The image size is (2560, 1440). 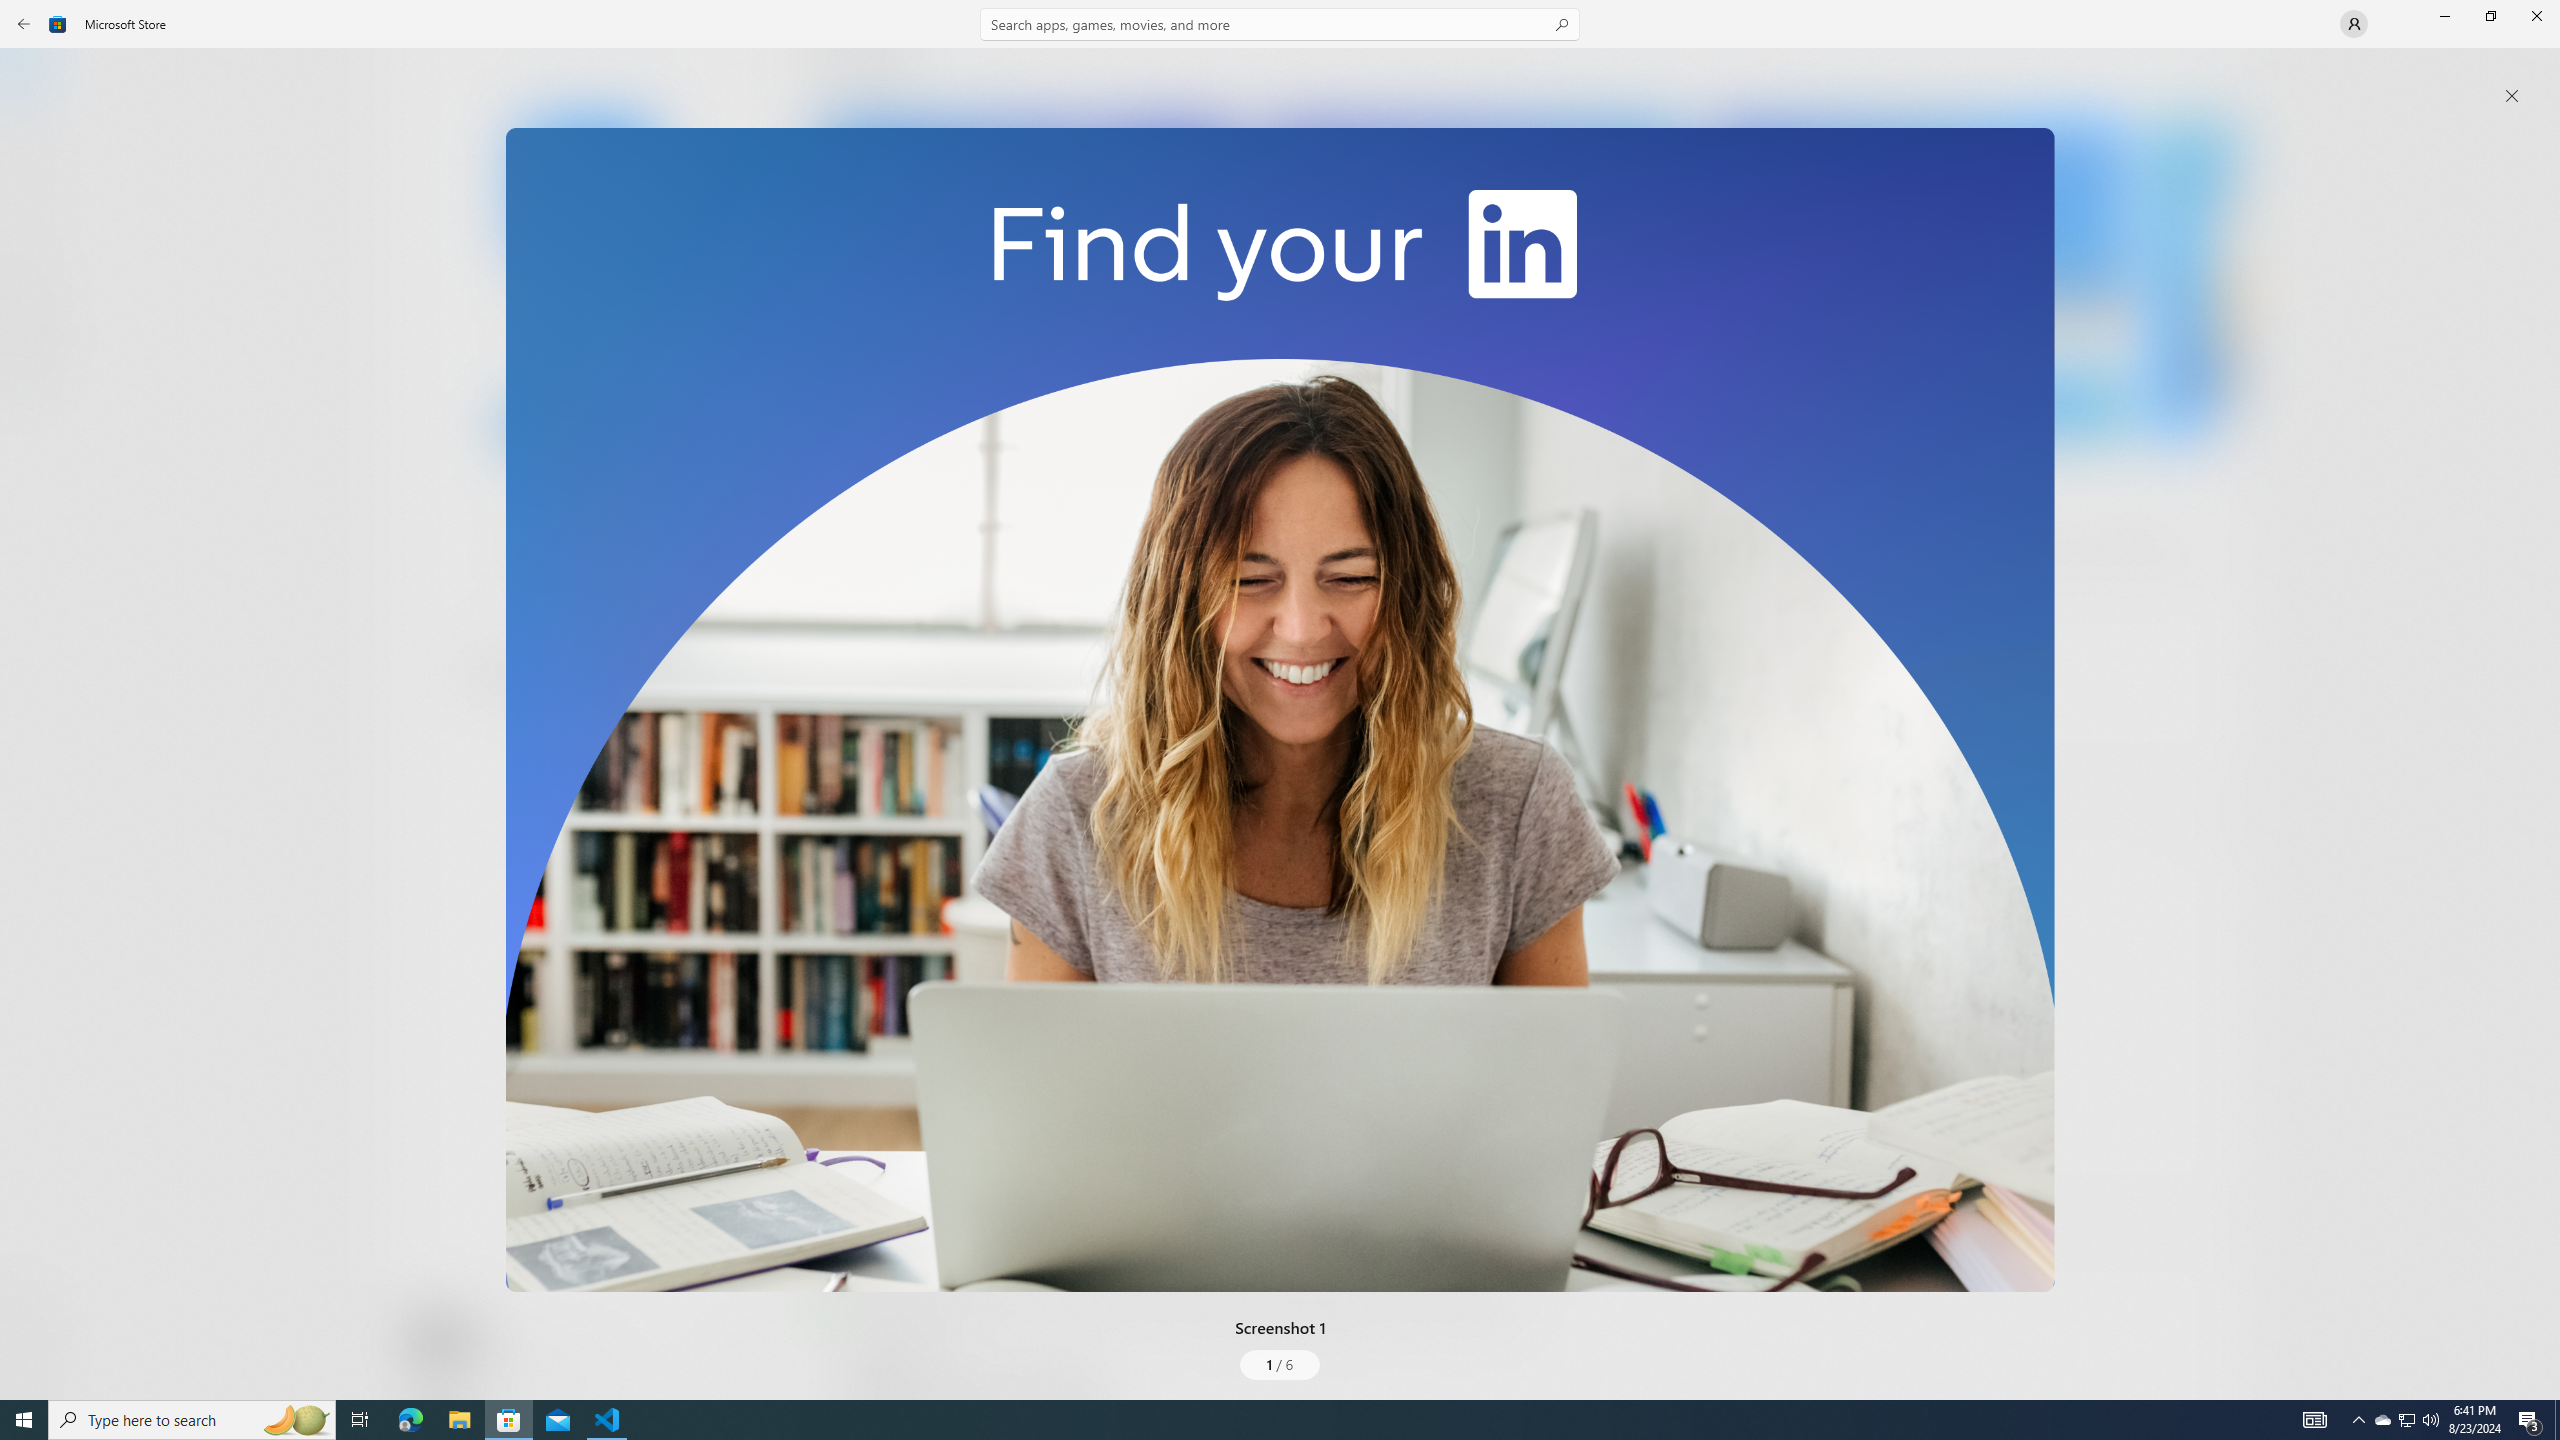 What do you see at coordinates (586, 333) in the screenshot?
I see `LinkedIn` at bounding box center [586, 333].